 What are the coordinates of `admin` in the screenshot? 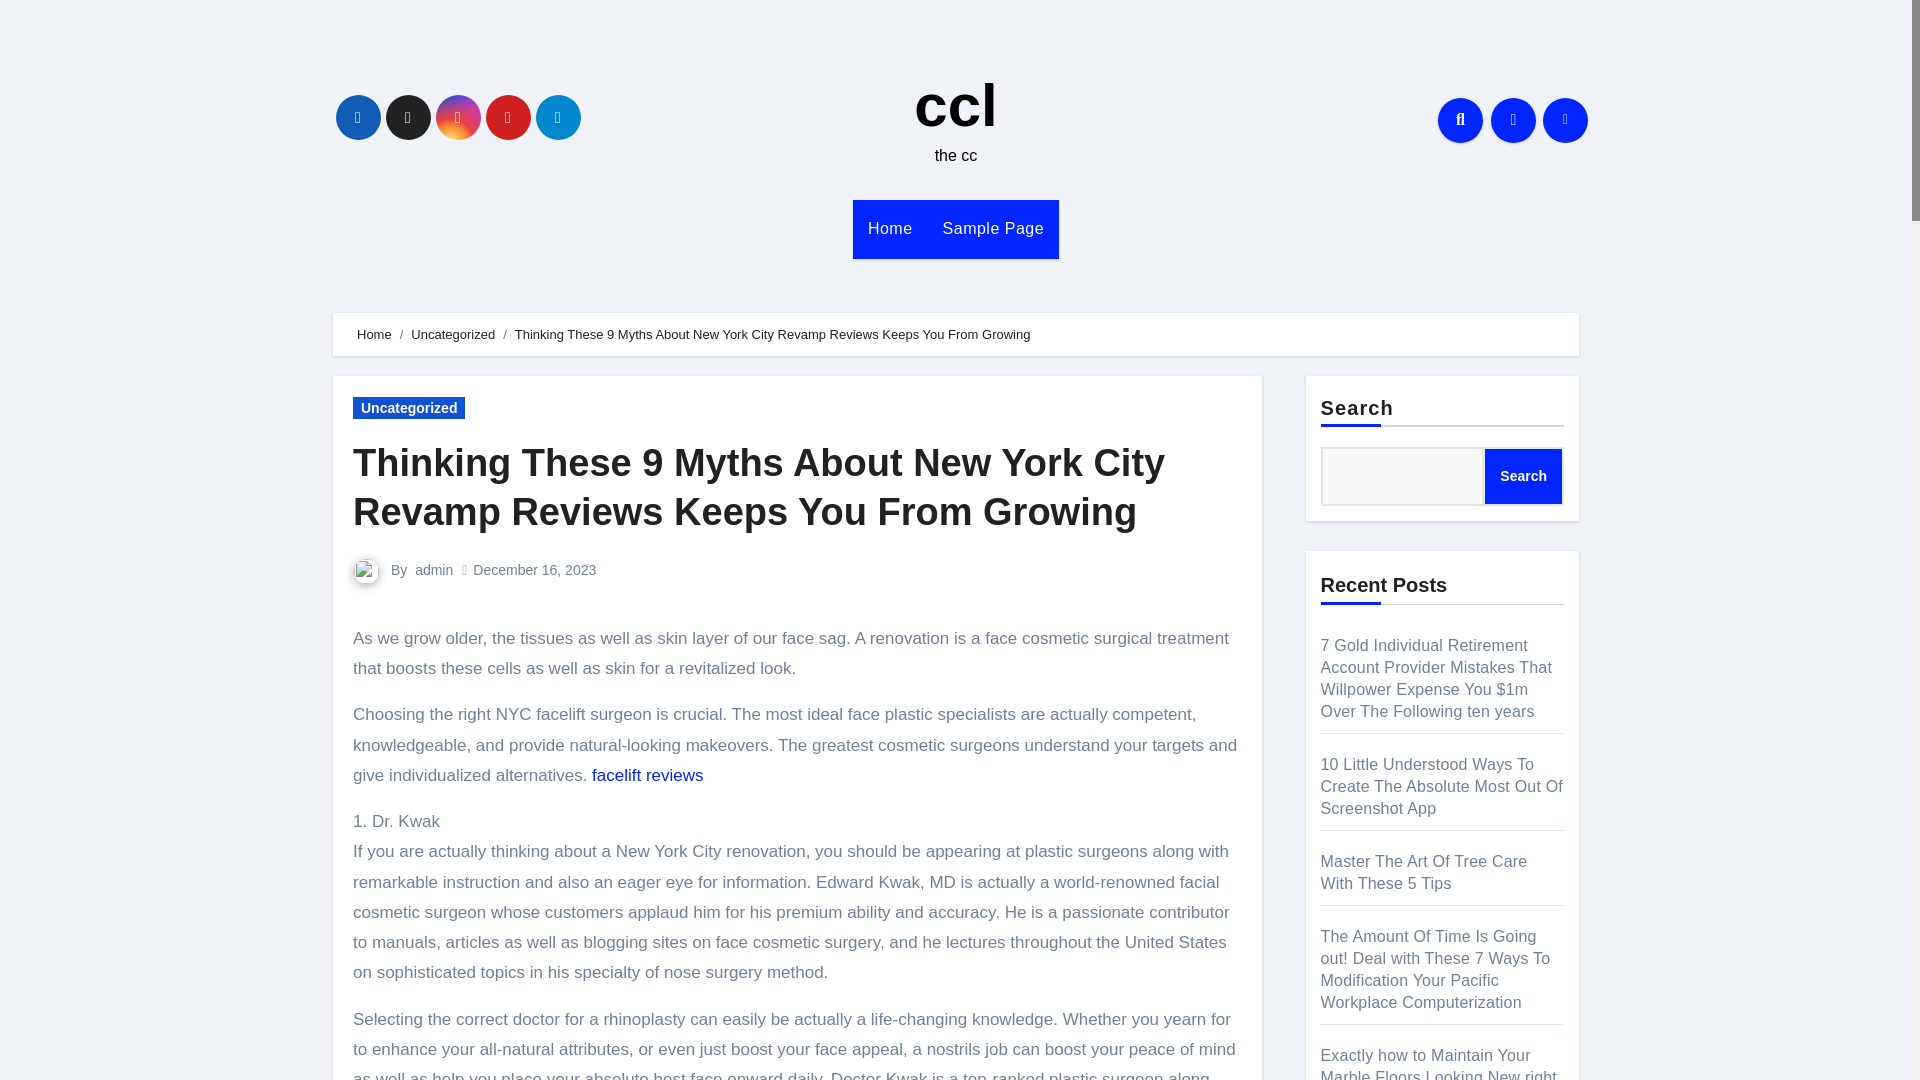 It's located at (434, 569).